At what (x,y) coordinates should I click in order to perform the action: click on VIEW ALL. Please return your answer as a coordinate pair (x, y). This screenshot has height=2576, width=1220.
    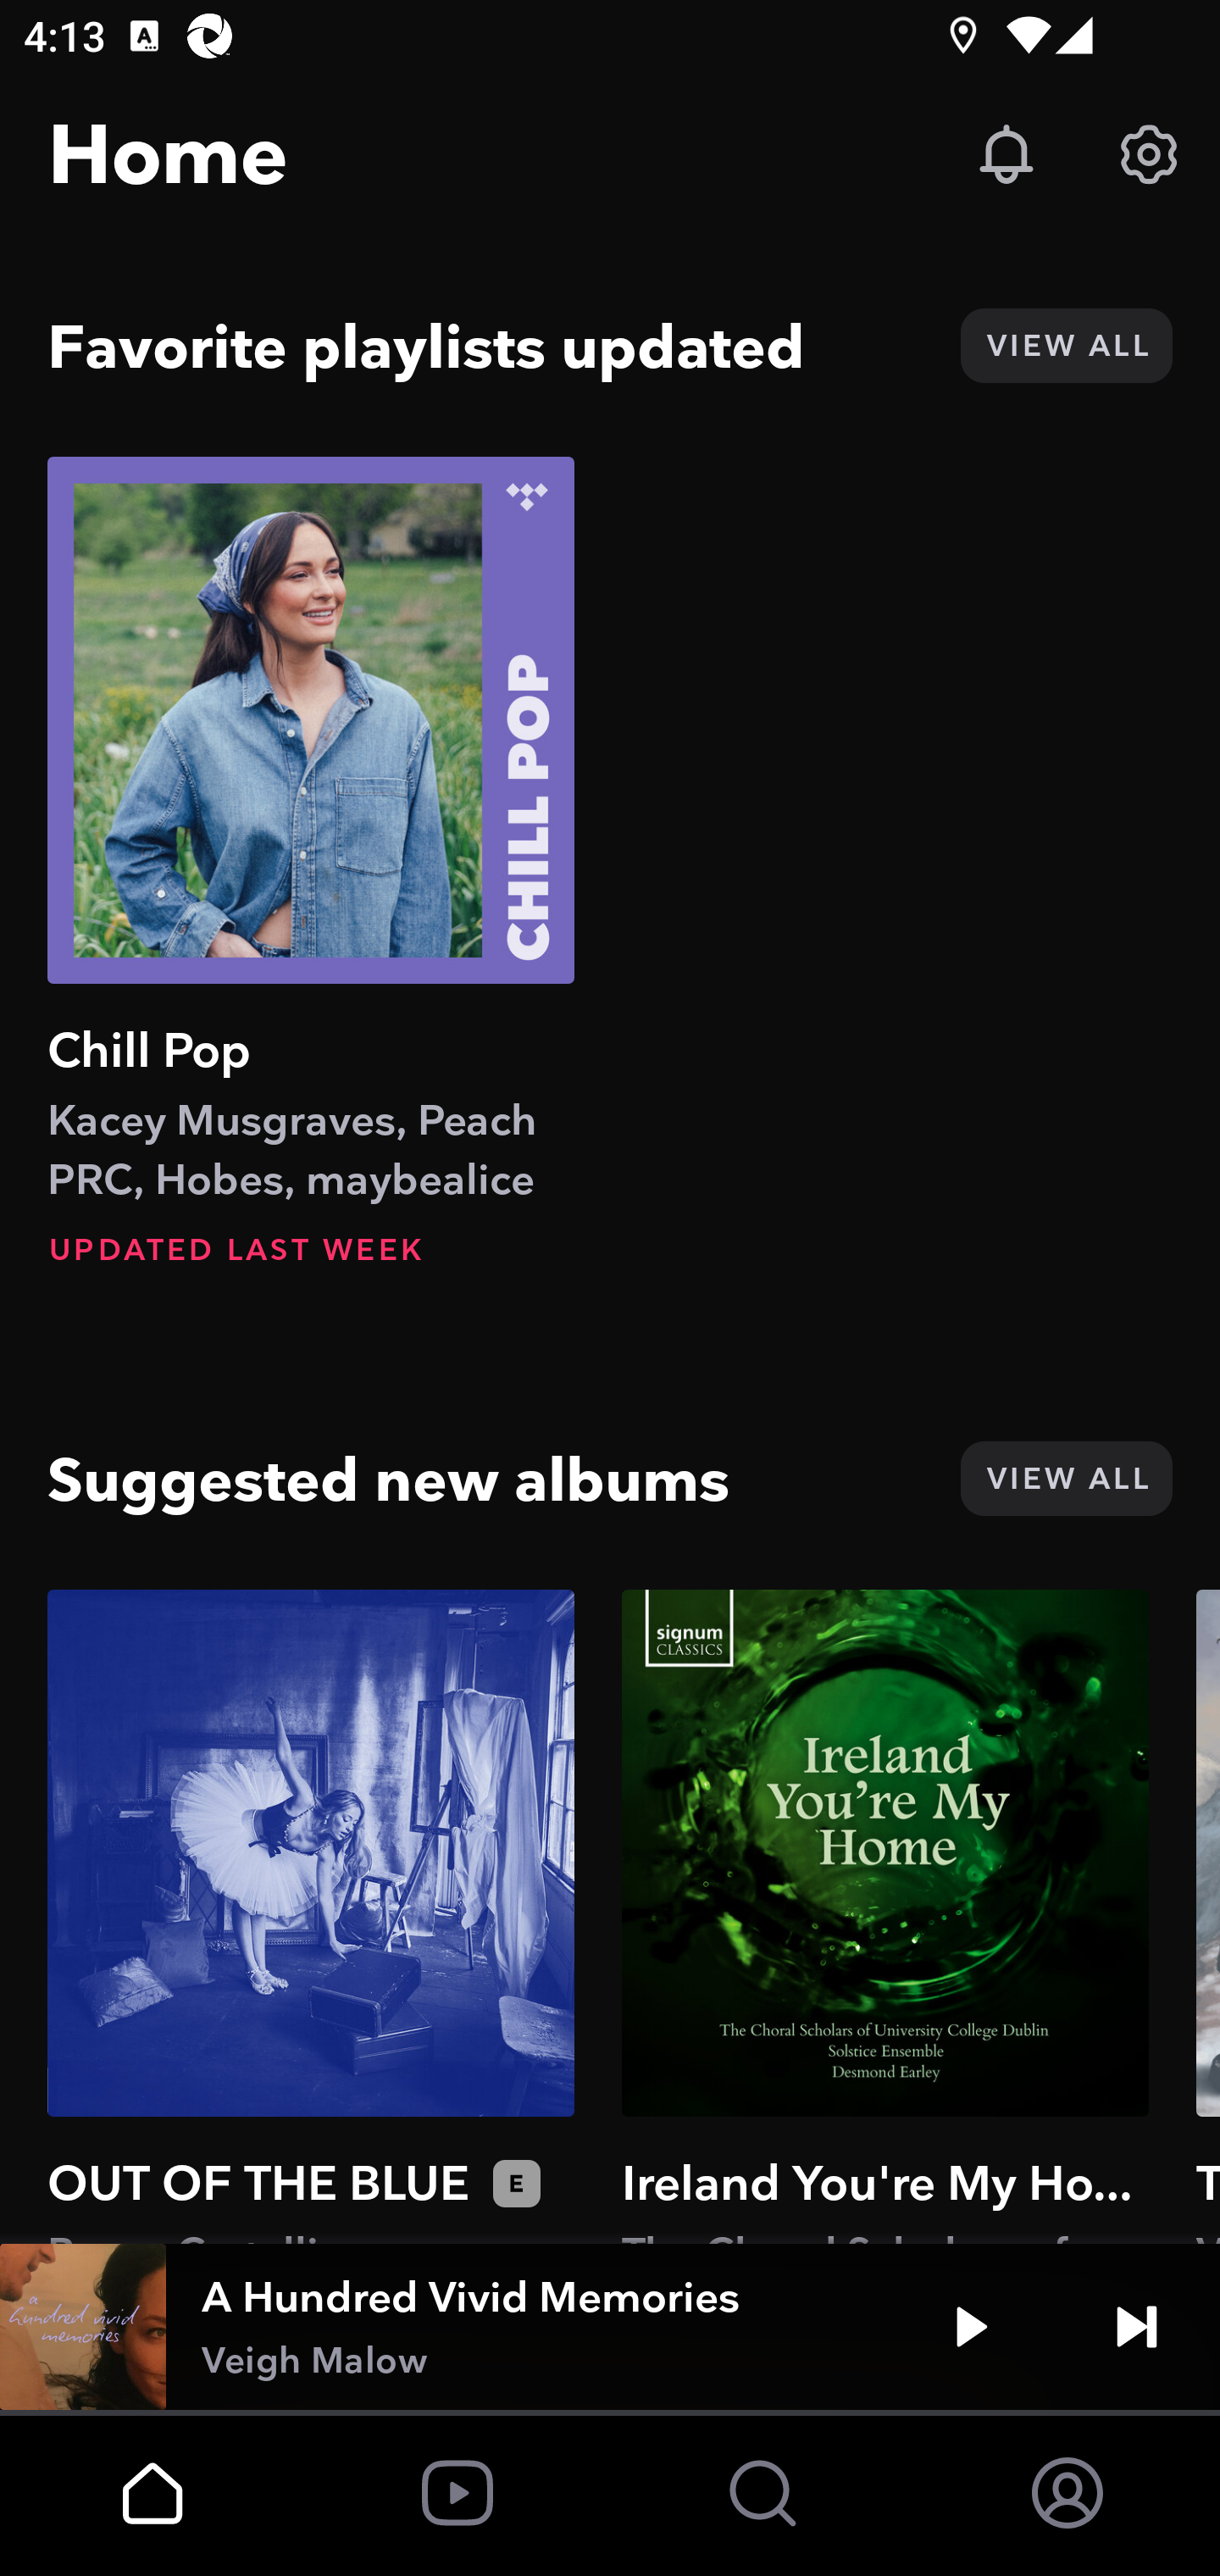
    Looking at the image, I should click on (1066, 346).